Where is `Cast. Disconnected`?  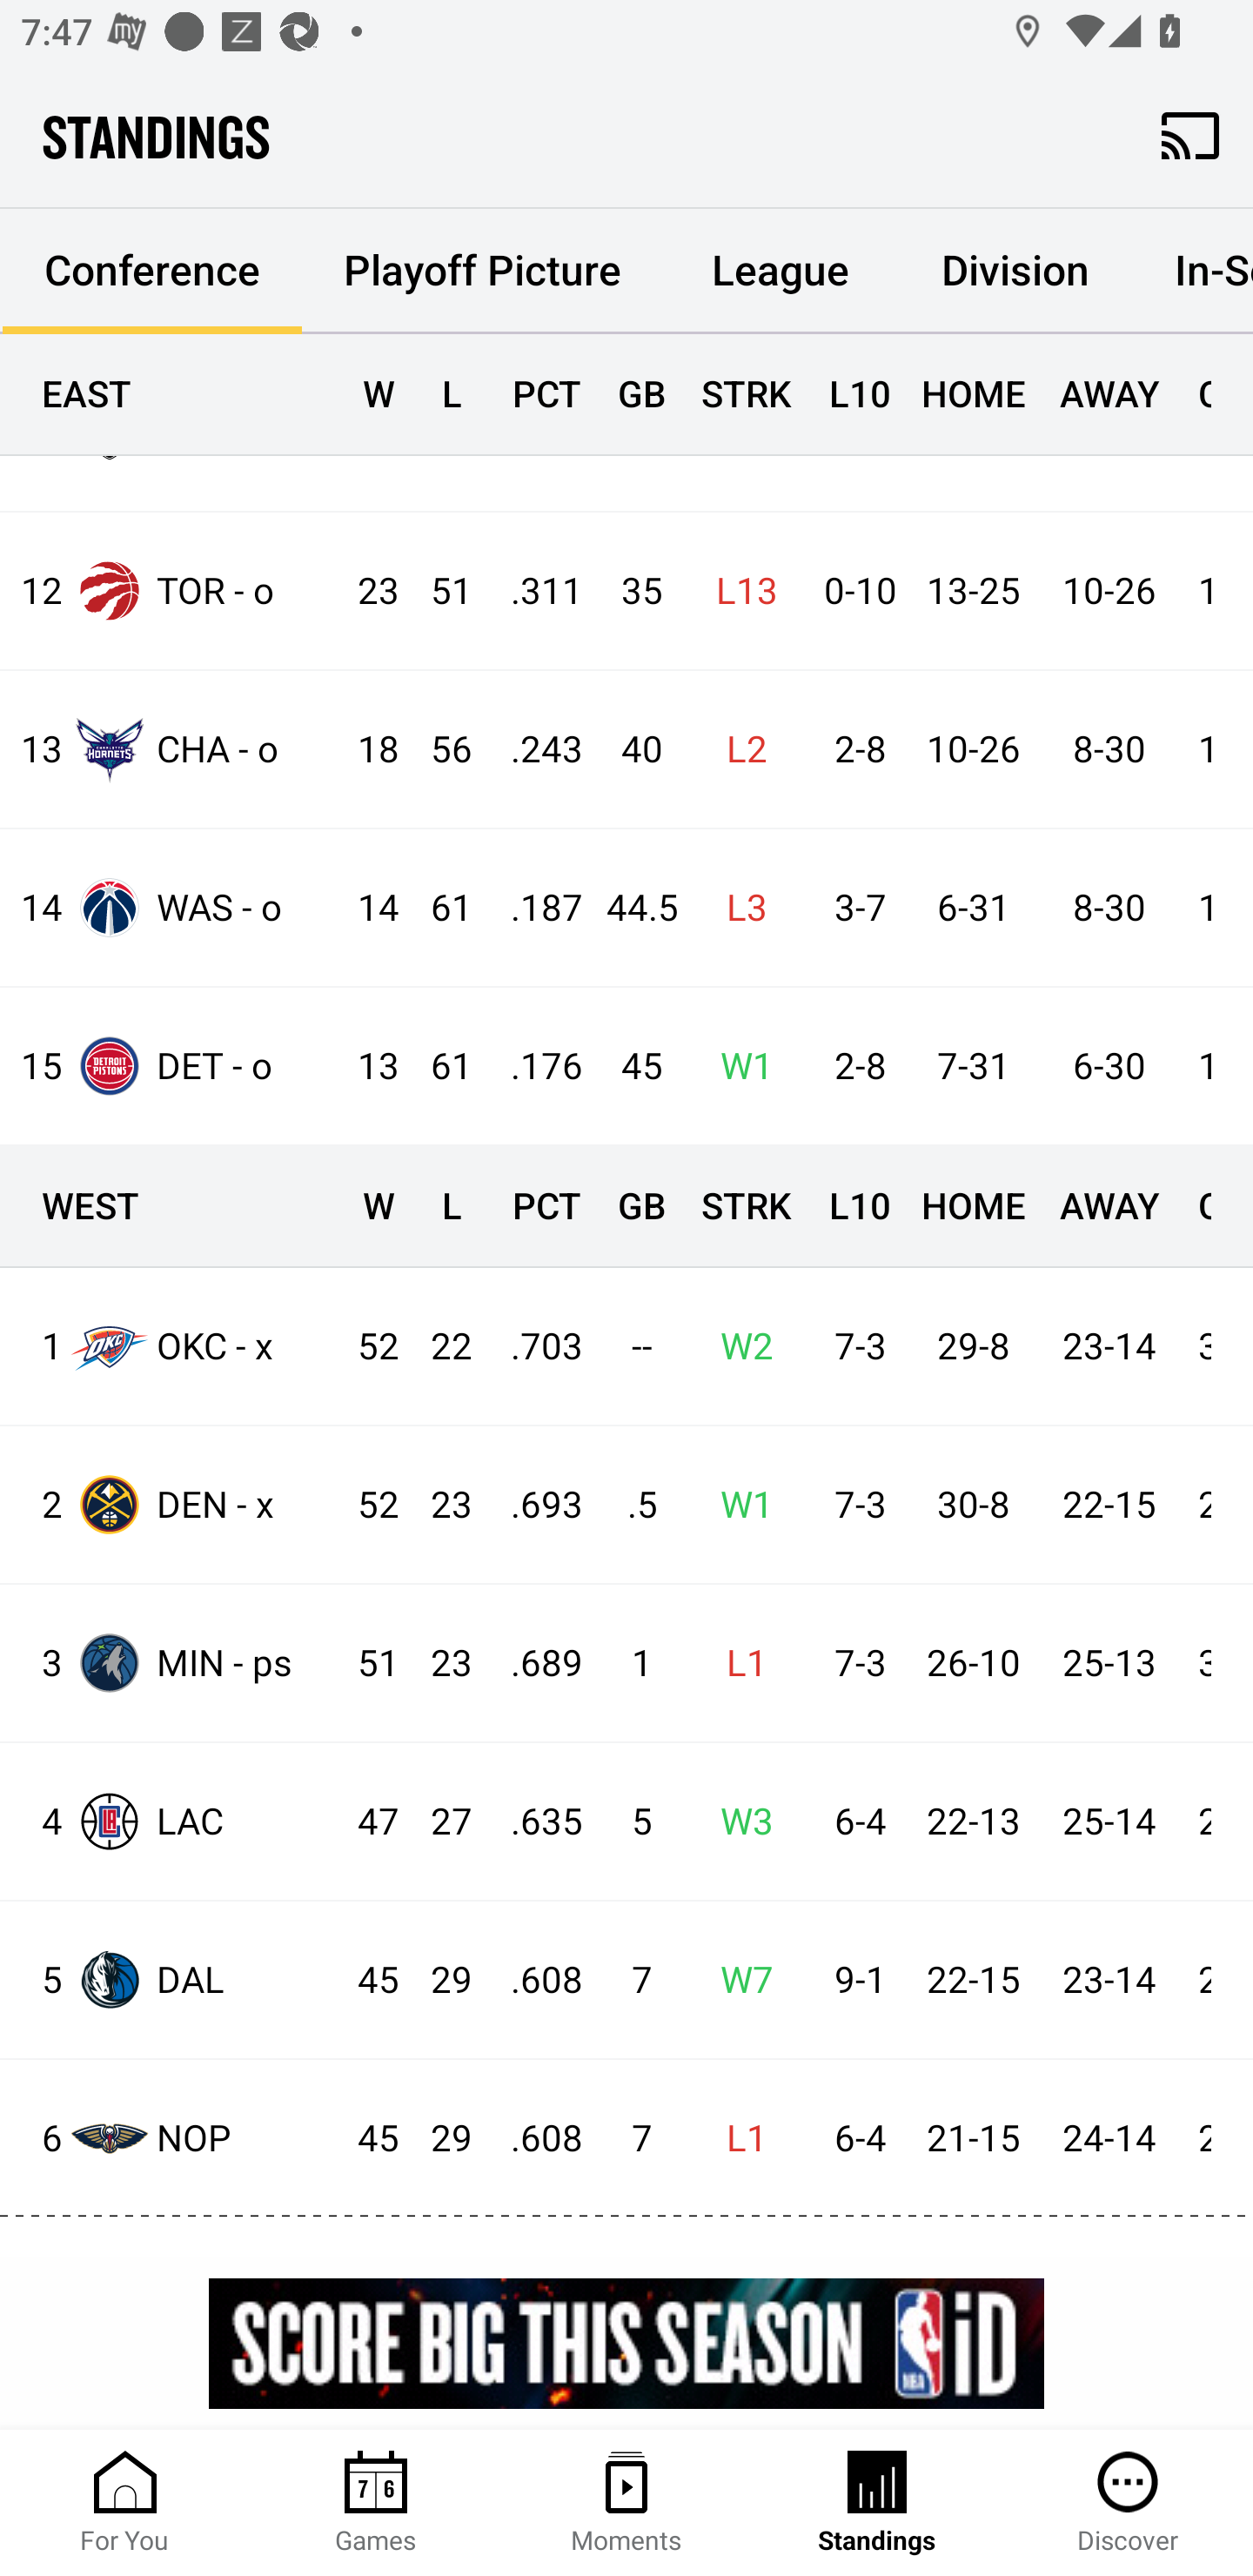 Cast. Disconnected is located at coordinates (1190, 135).